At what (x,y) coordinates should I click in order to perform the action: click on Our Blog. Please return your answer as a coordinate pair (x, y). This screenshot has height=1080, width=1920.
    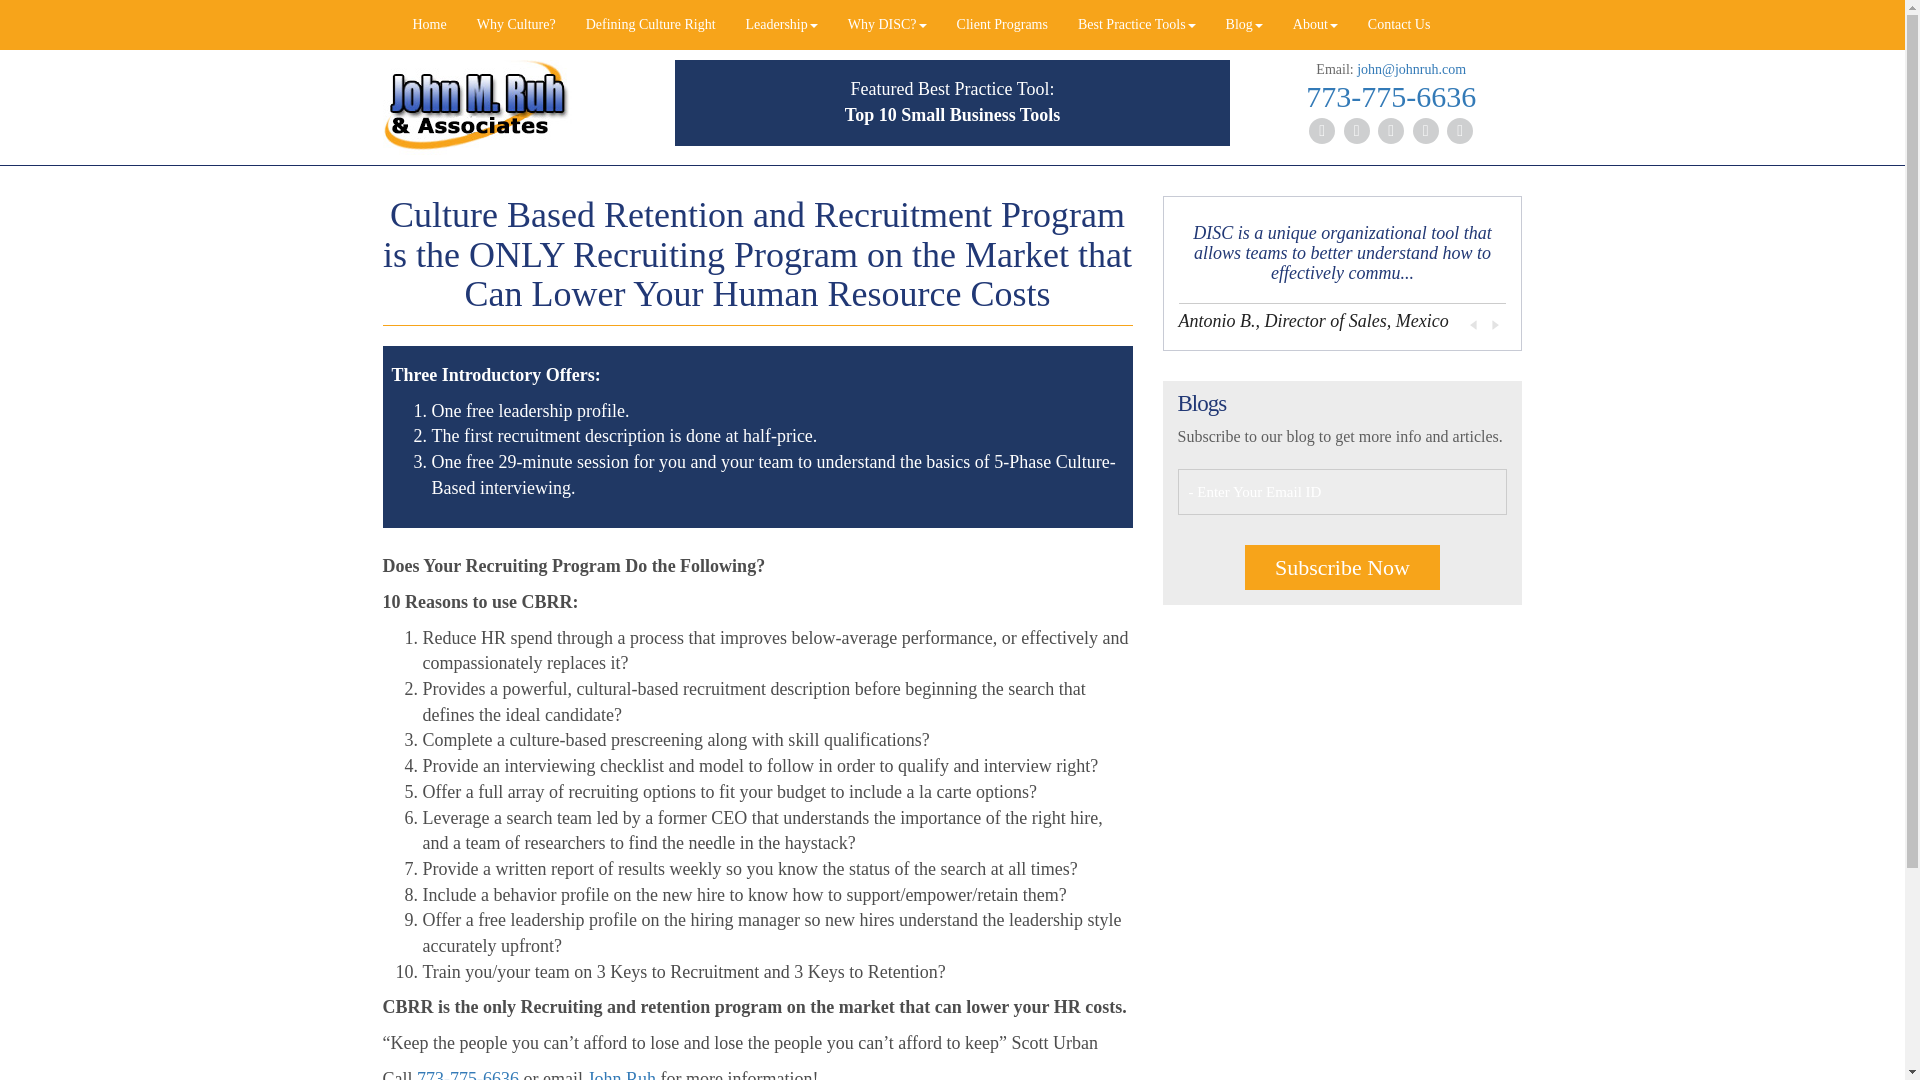
    Looking at the image, I should click on (1244, 24).